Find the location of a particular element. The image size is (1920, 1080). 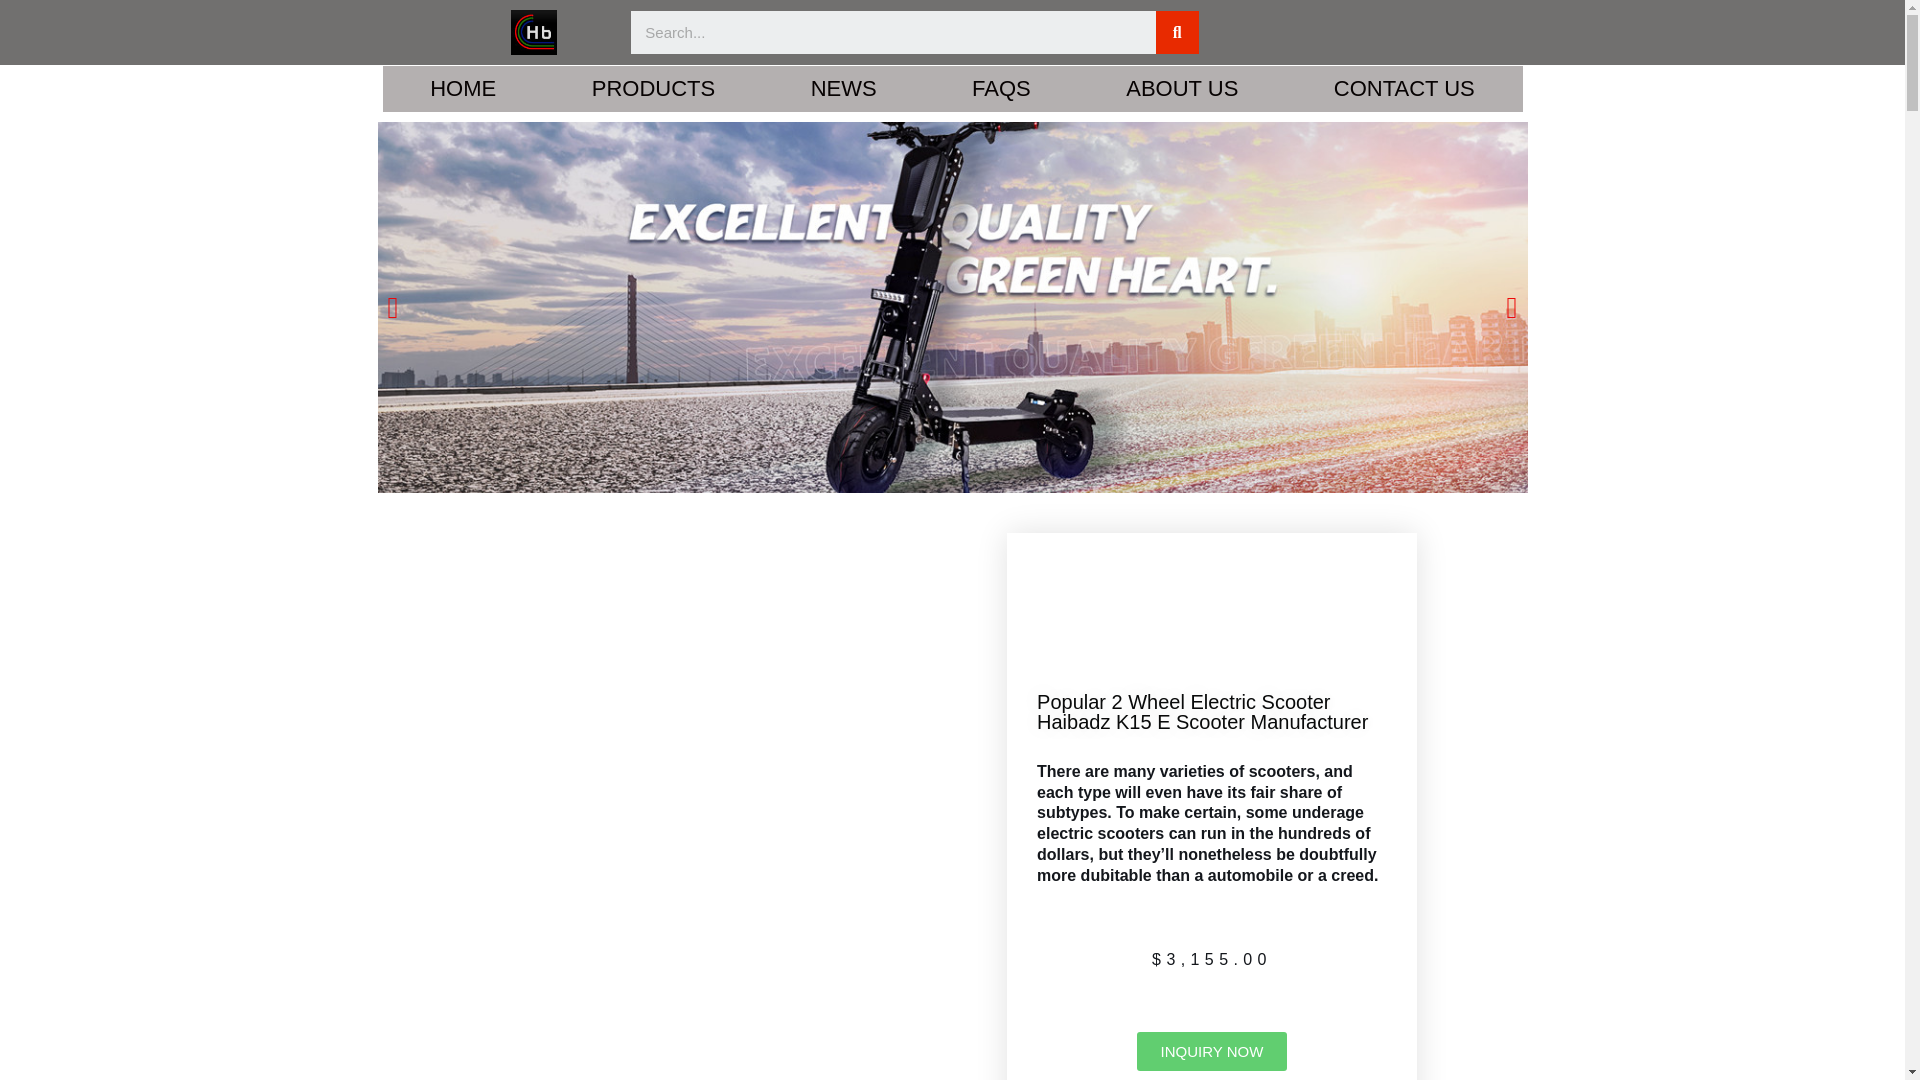

Search is located at coordinates (893, 32).